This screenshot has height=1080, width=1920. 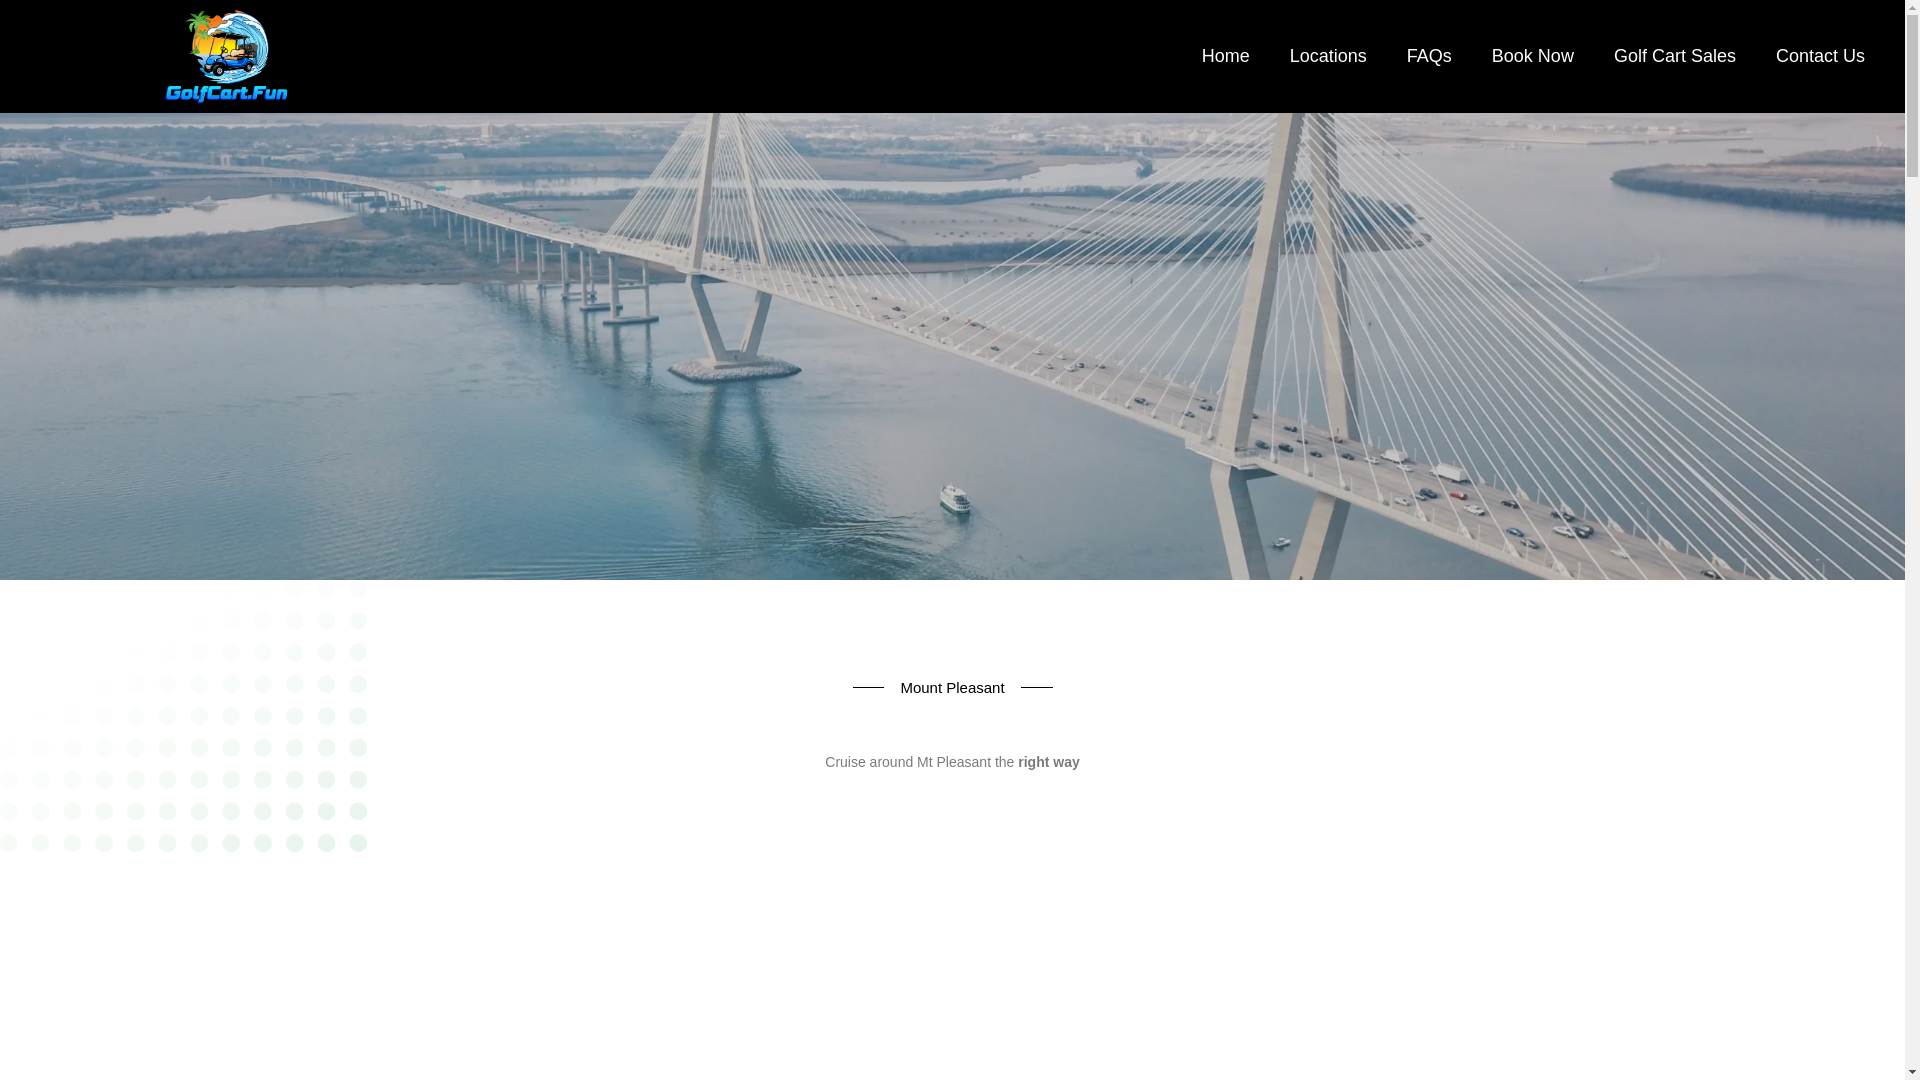 I want to click on Contact Us, so click(x=1820, y=56).